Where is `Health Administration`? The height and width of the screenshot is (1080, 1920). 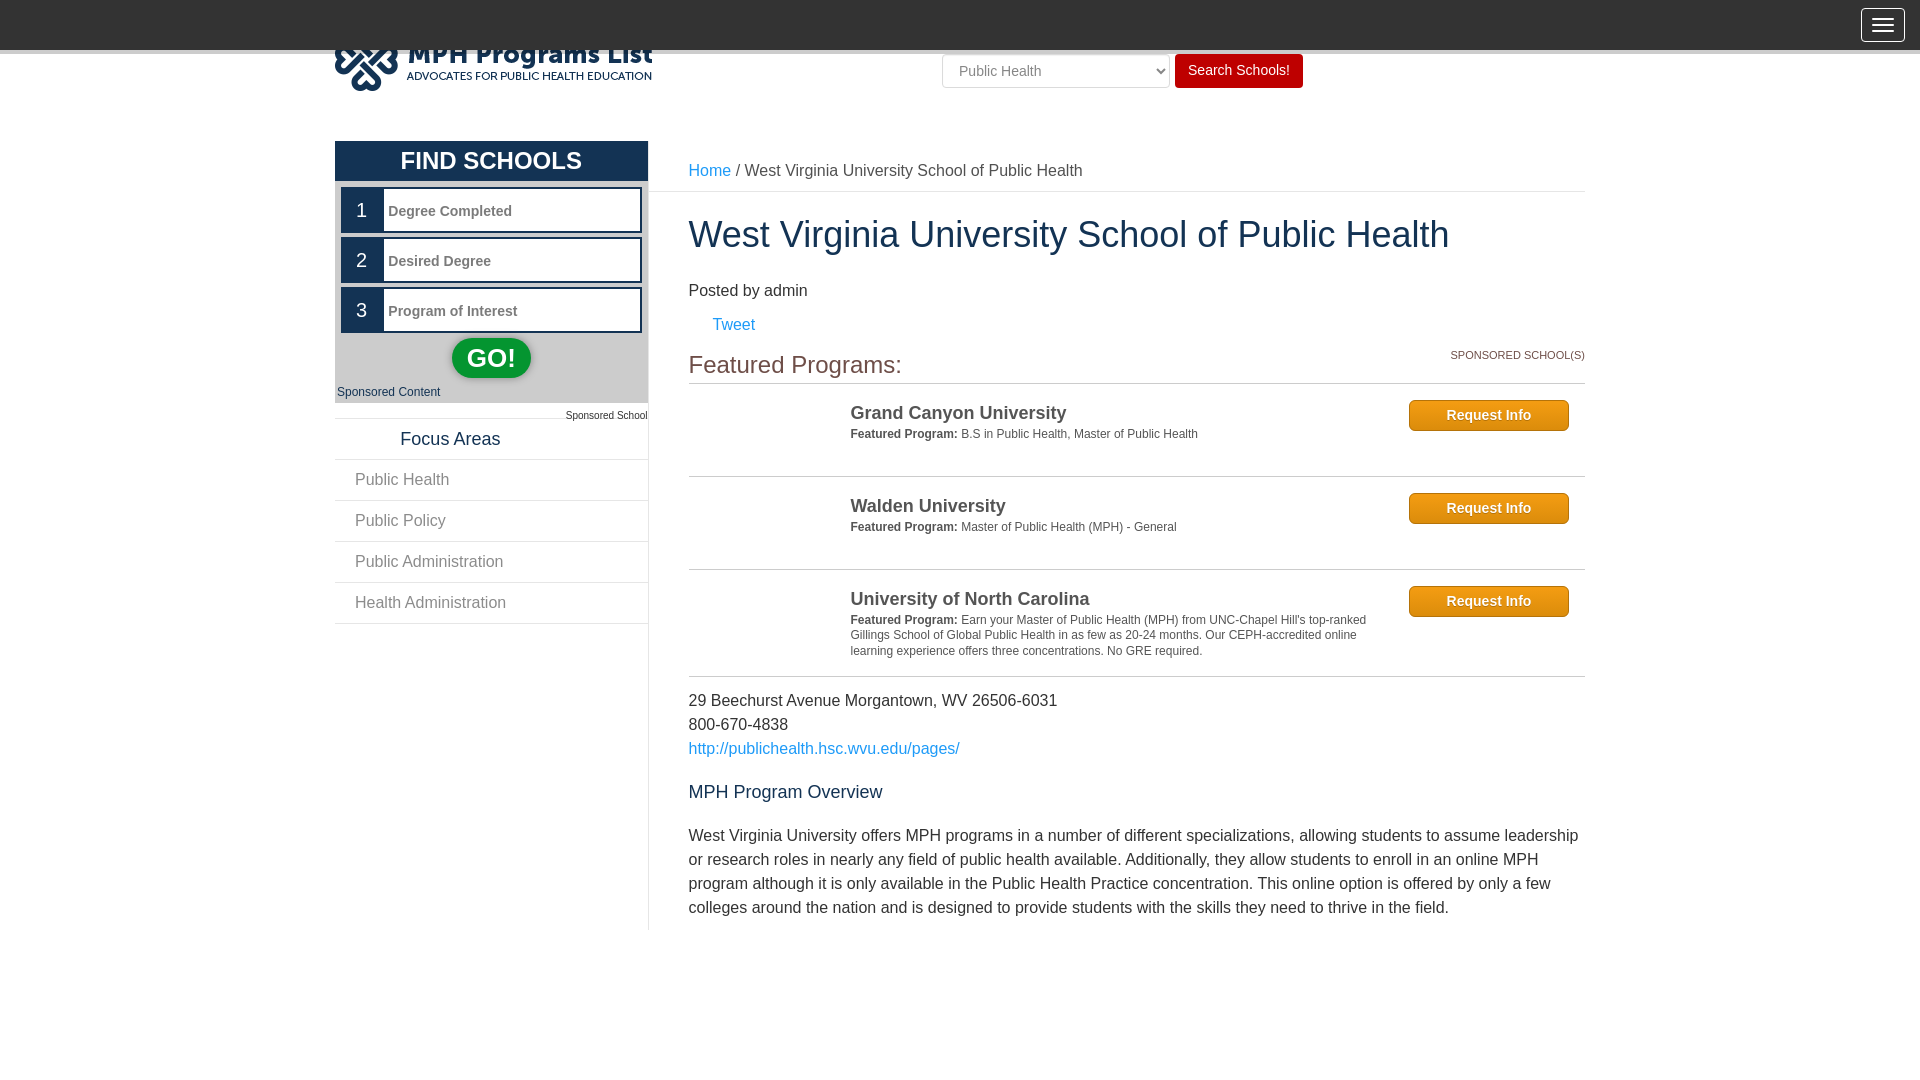
Health Administration is located at coordinates (491, 603).